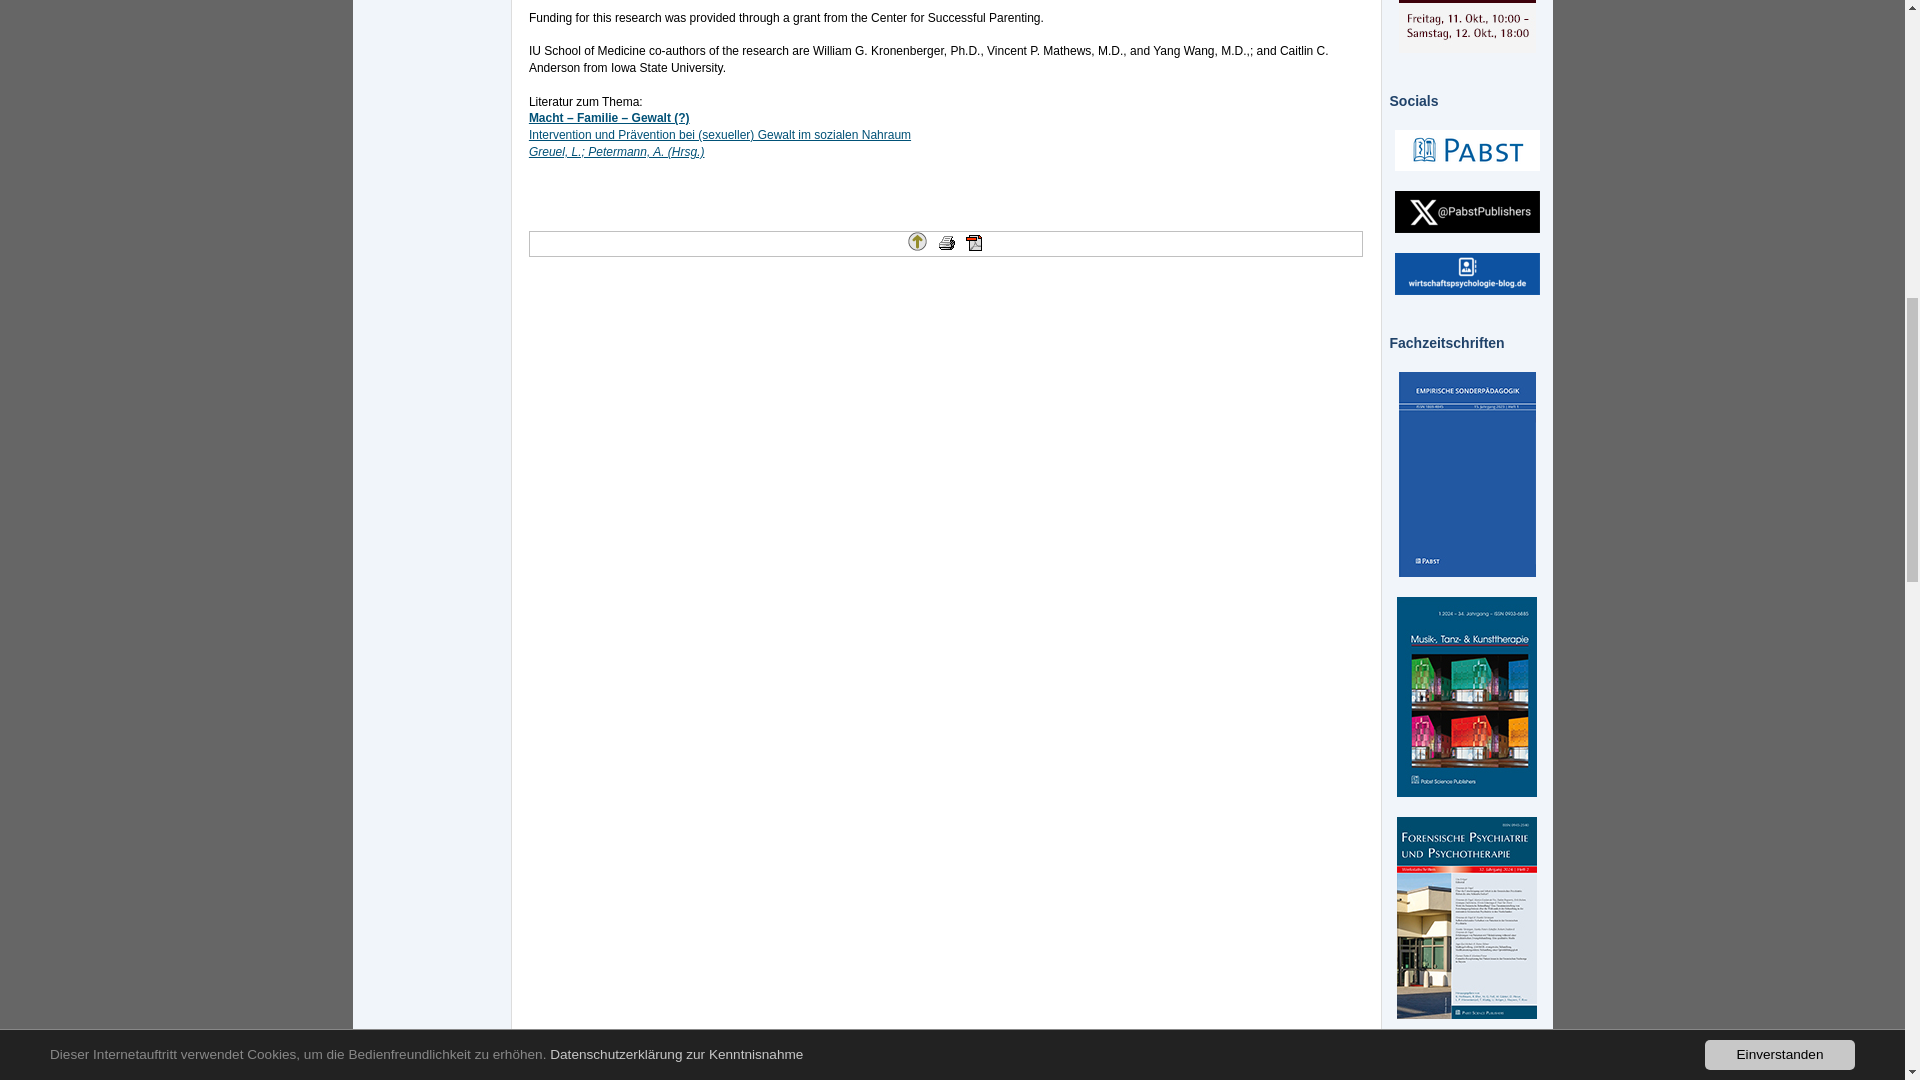 The width and height of the screenshot is (1920, 1080). What do you see at coordinates (720, 134) in the screenshot?
I see `Open external link in new window` at bounding box center [720, 134].